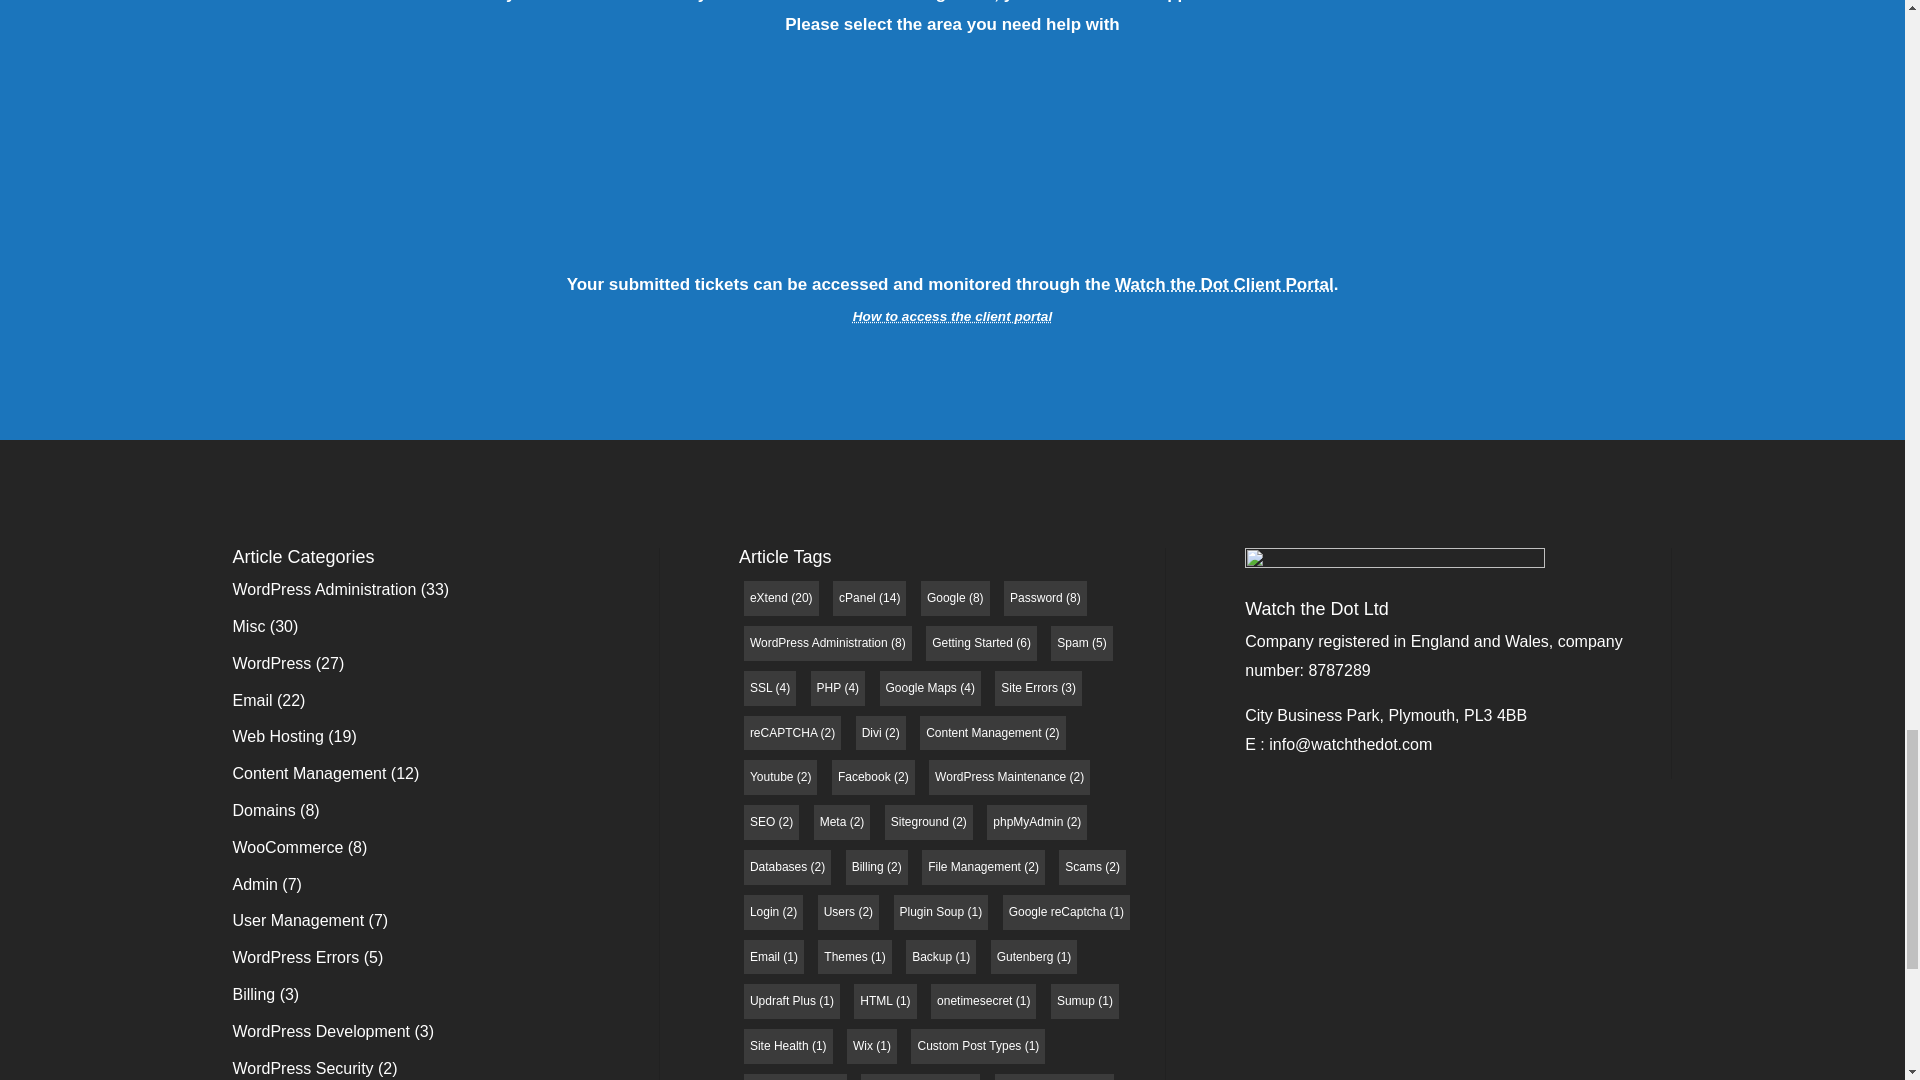 This screenshot has height=1080, width=1920. I want to click on Admin, so click(254, 884).